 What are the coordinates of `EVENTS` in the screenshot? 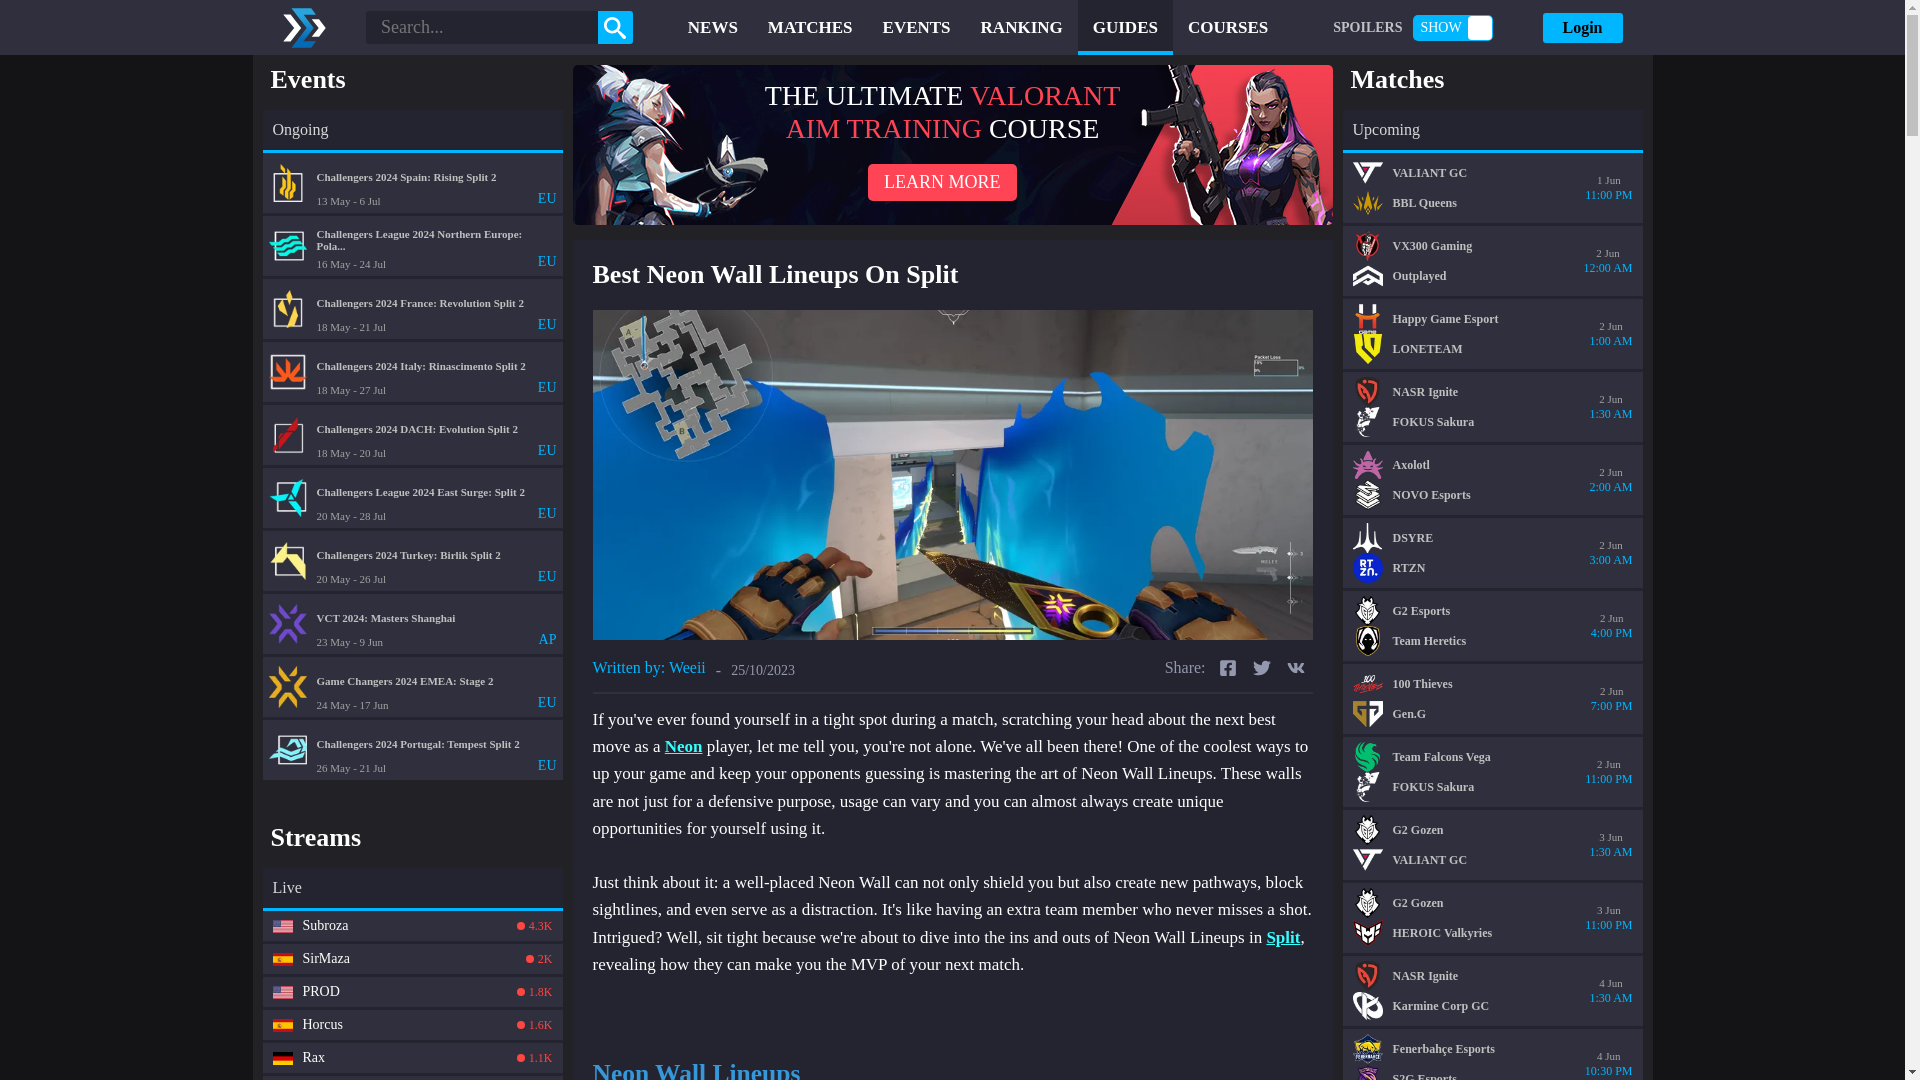 It's located at (412, 624).